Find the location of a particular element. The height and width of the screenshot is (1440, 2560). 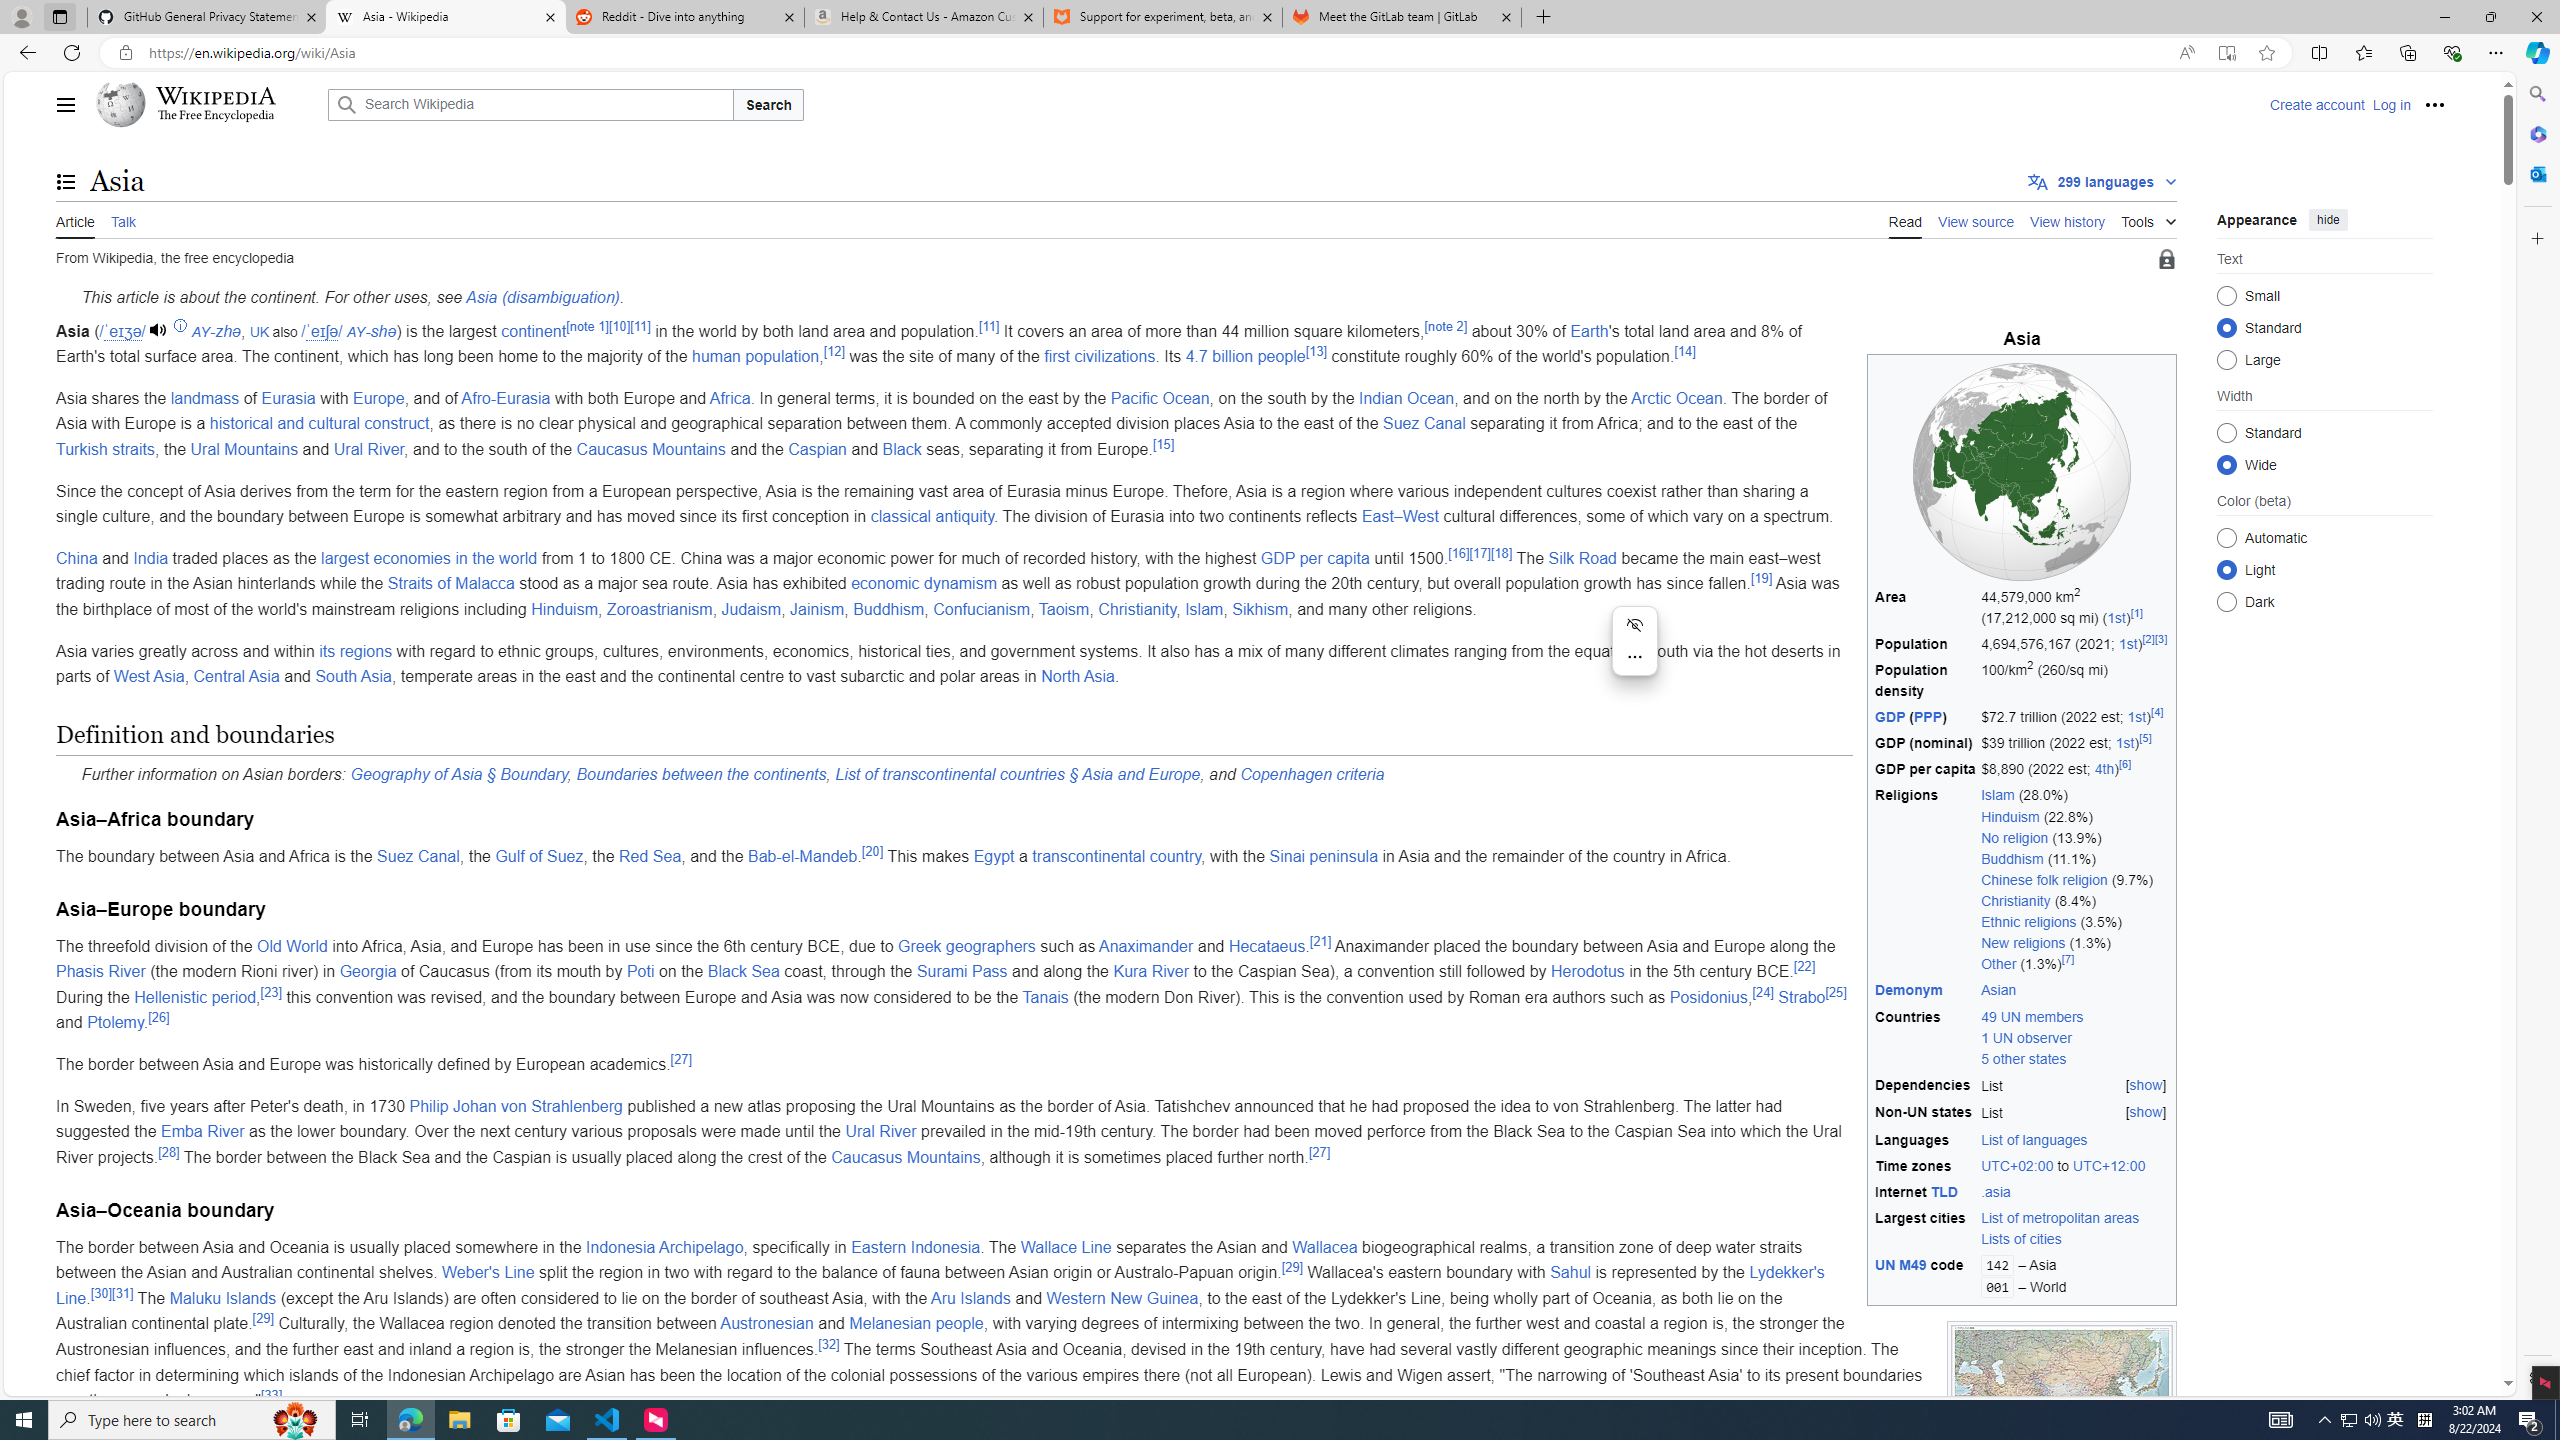

Article is located at coordinates (75, 220).